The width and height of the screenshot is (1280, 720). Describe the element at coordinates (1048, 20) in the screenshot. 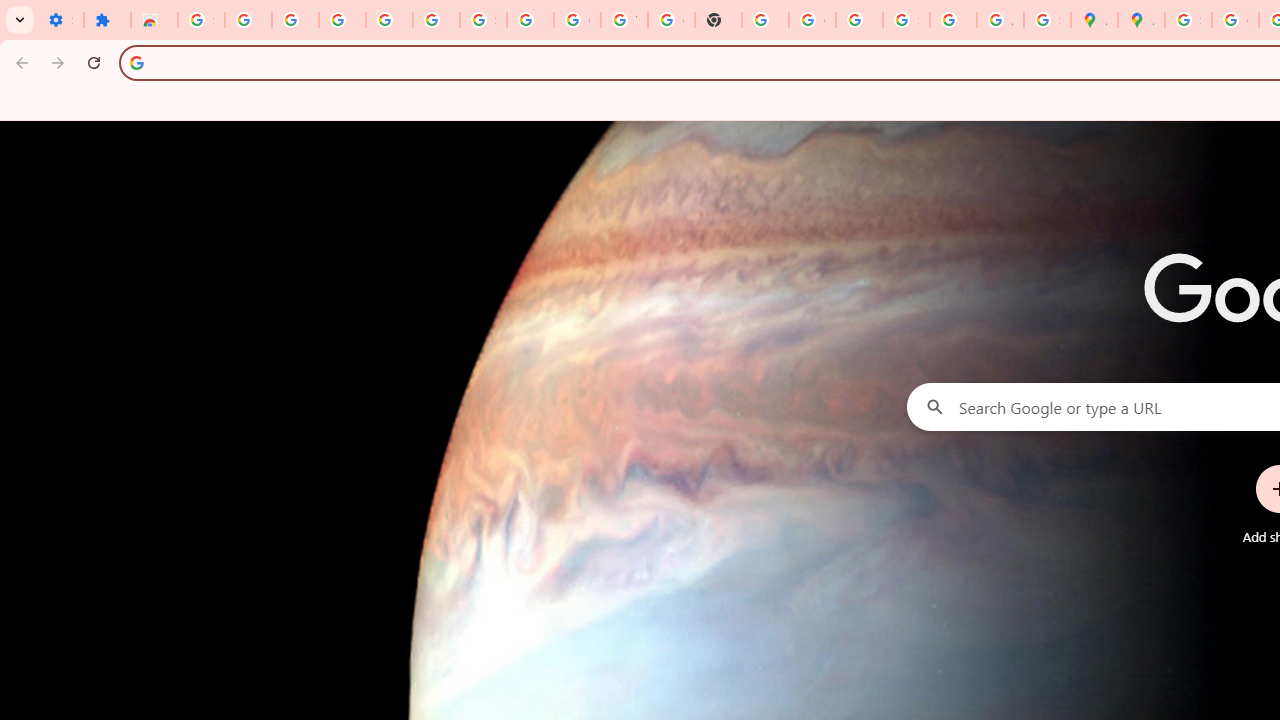

I see `Safety in Our Products - Google Safety Center` at that location.